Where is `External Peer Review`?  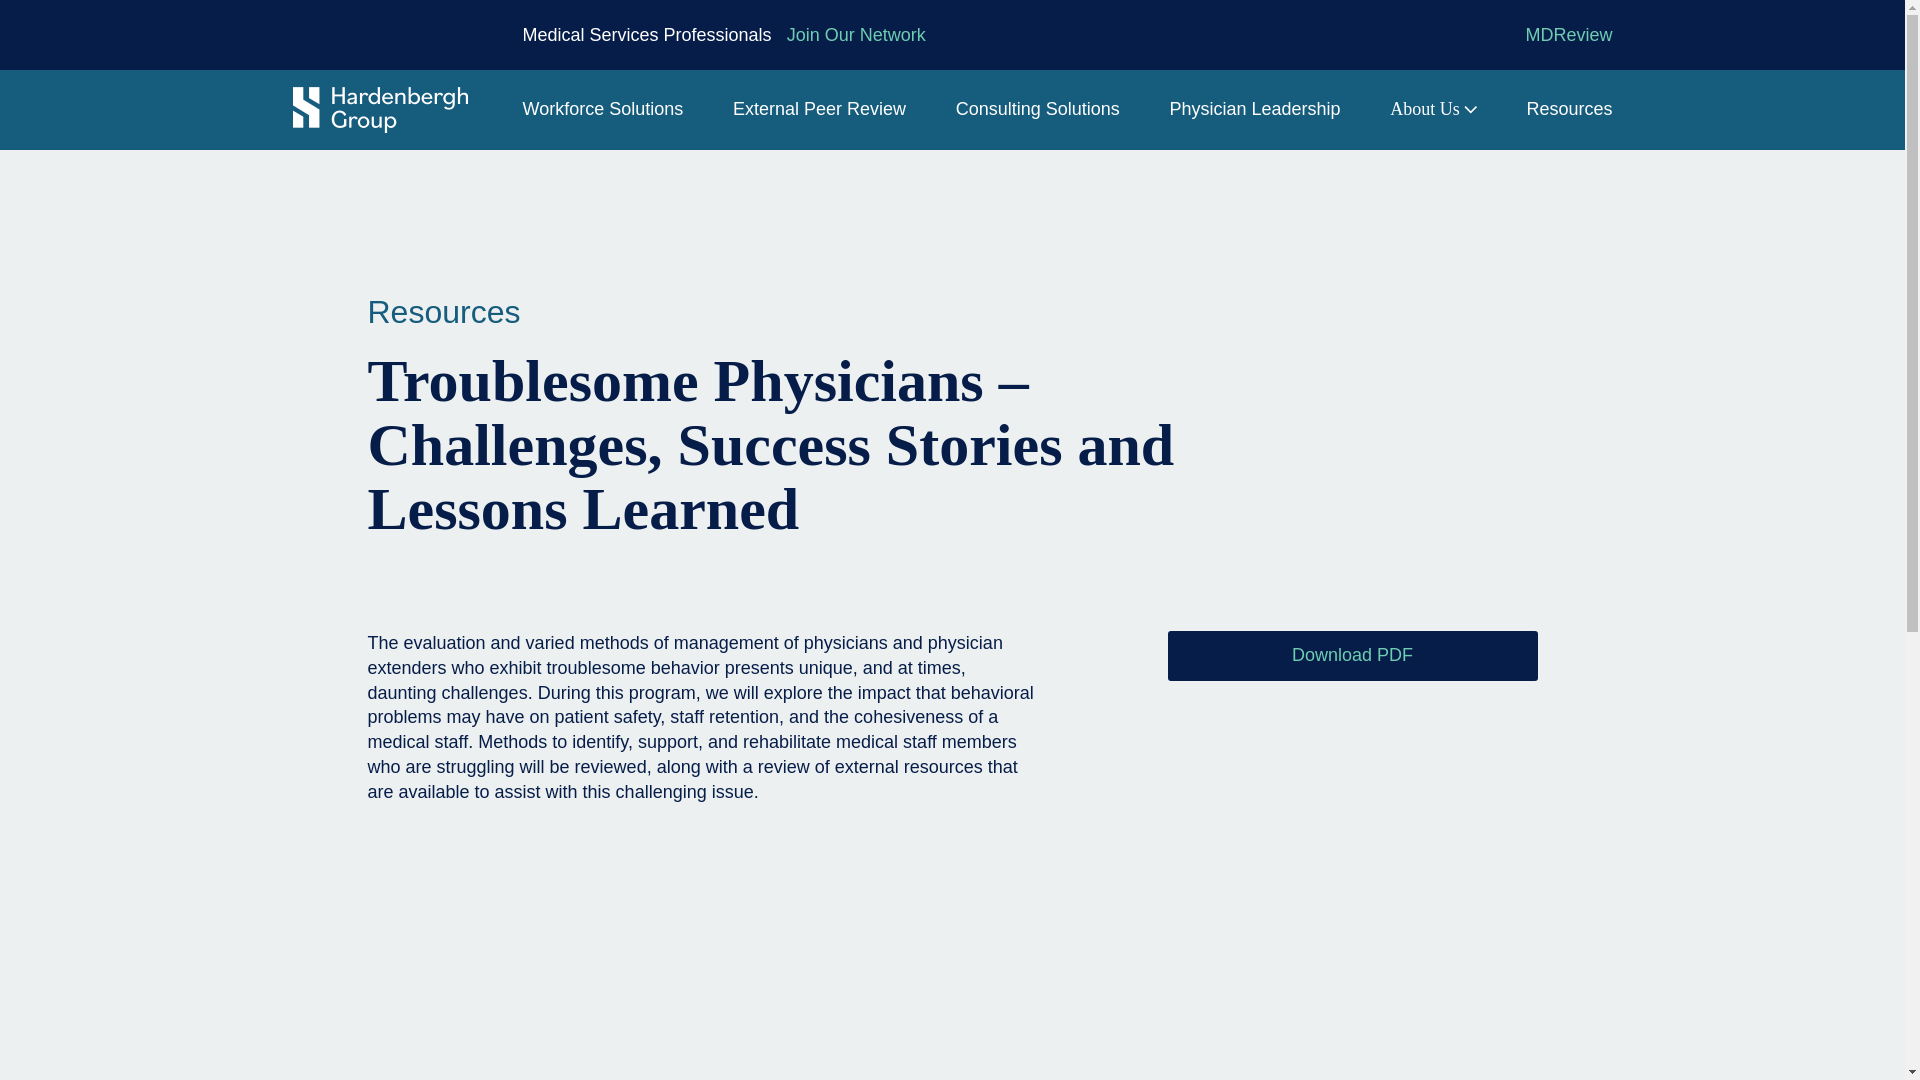 External Peer Review is located at coordinates (820, 110).